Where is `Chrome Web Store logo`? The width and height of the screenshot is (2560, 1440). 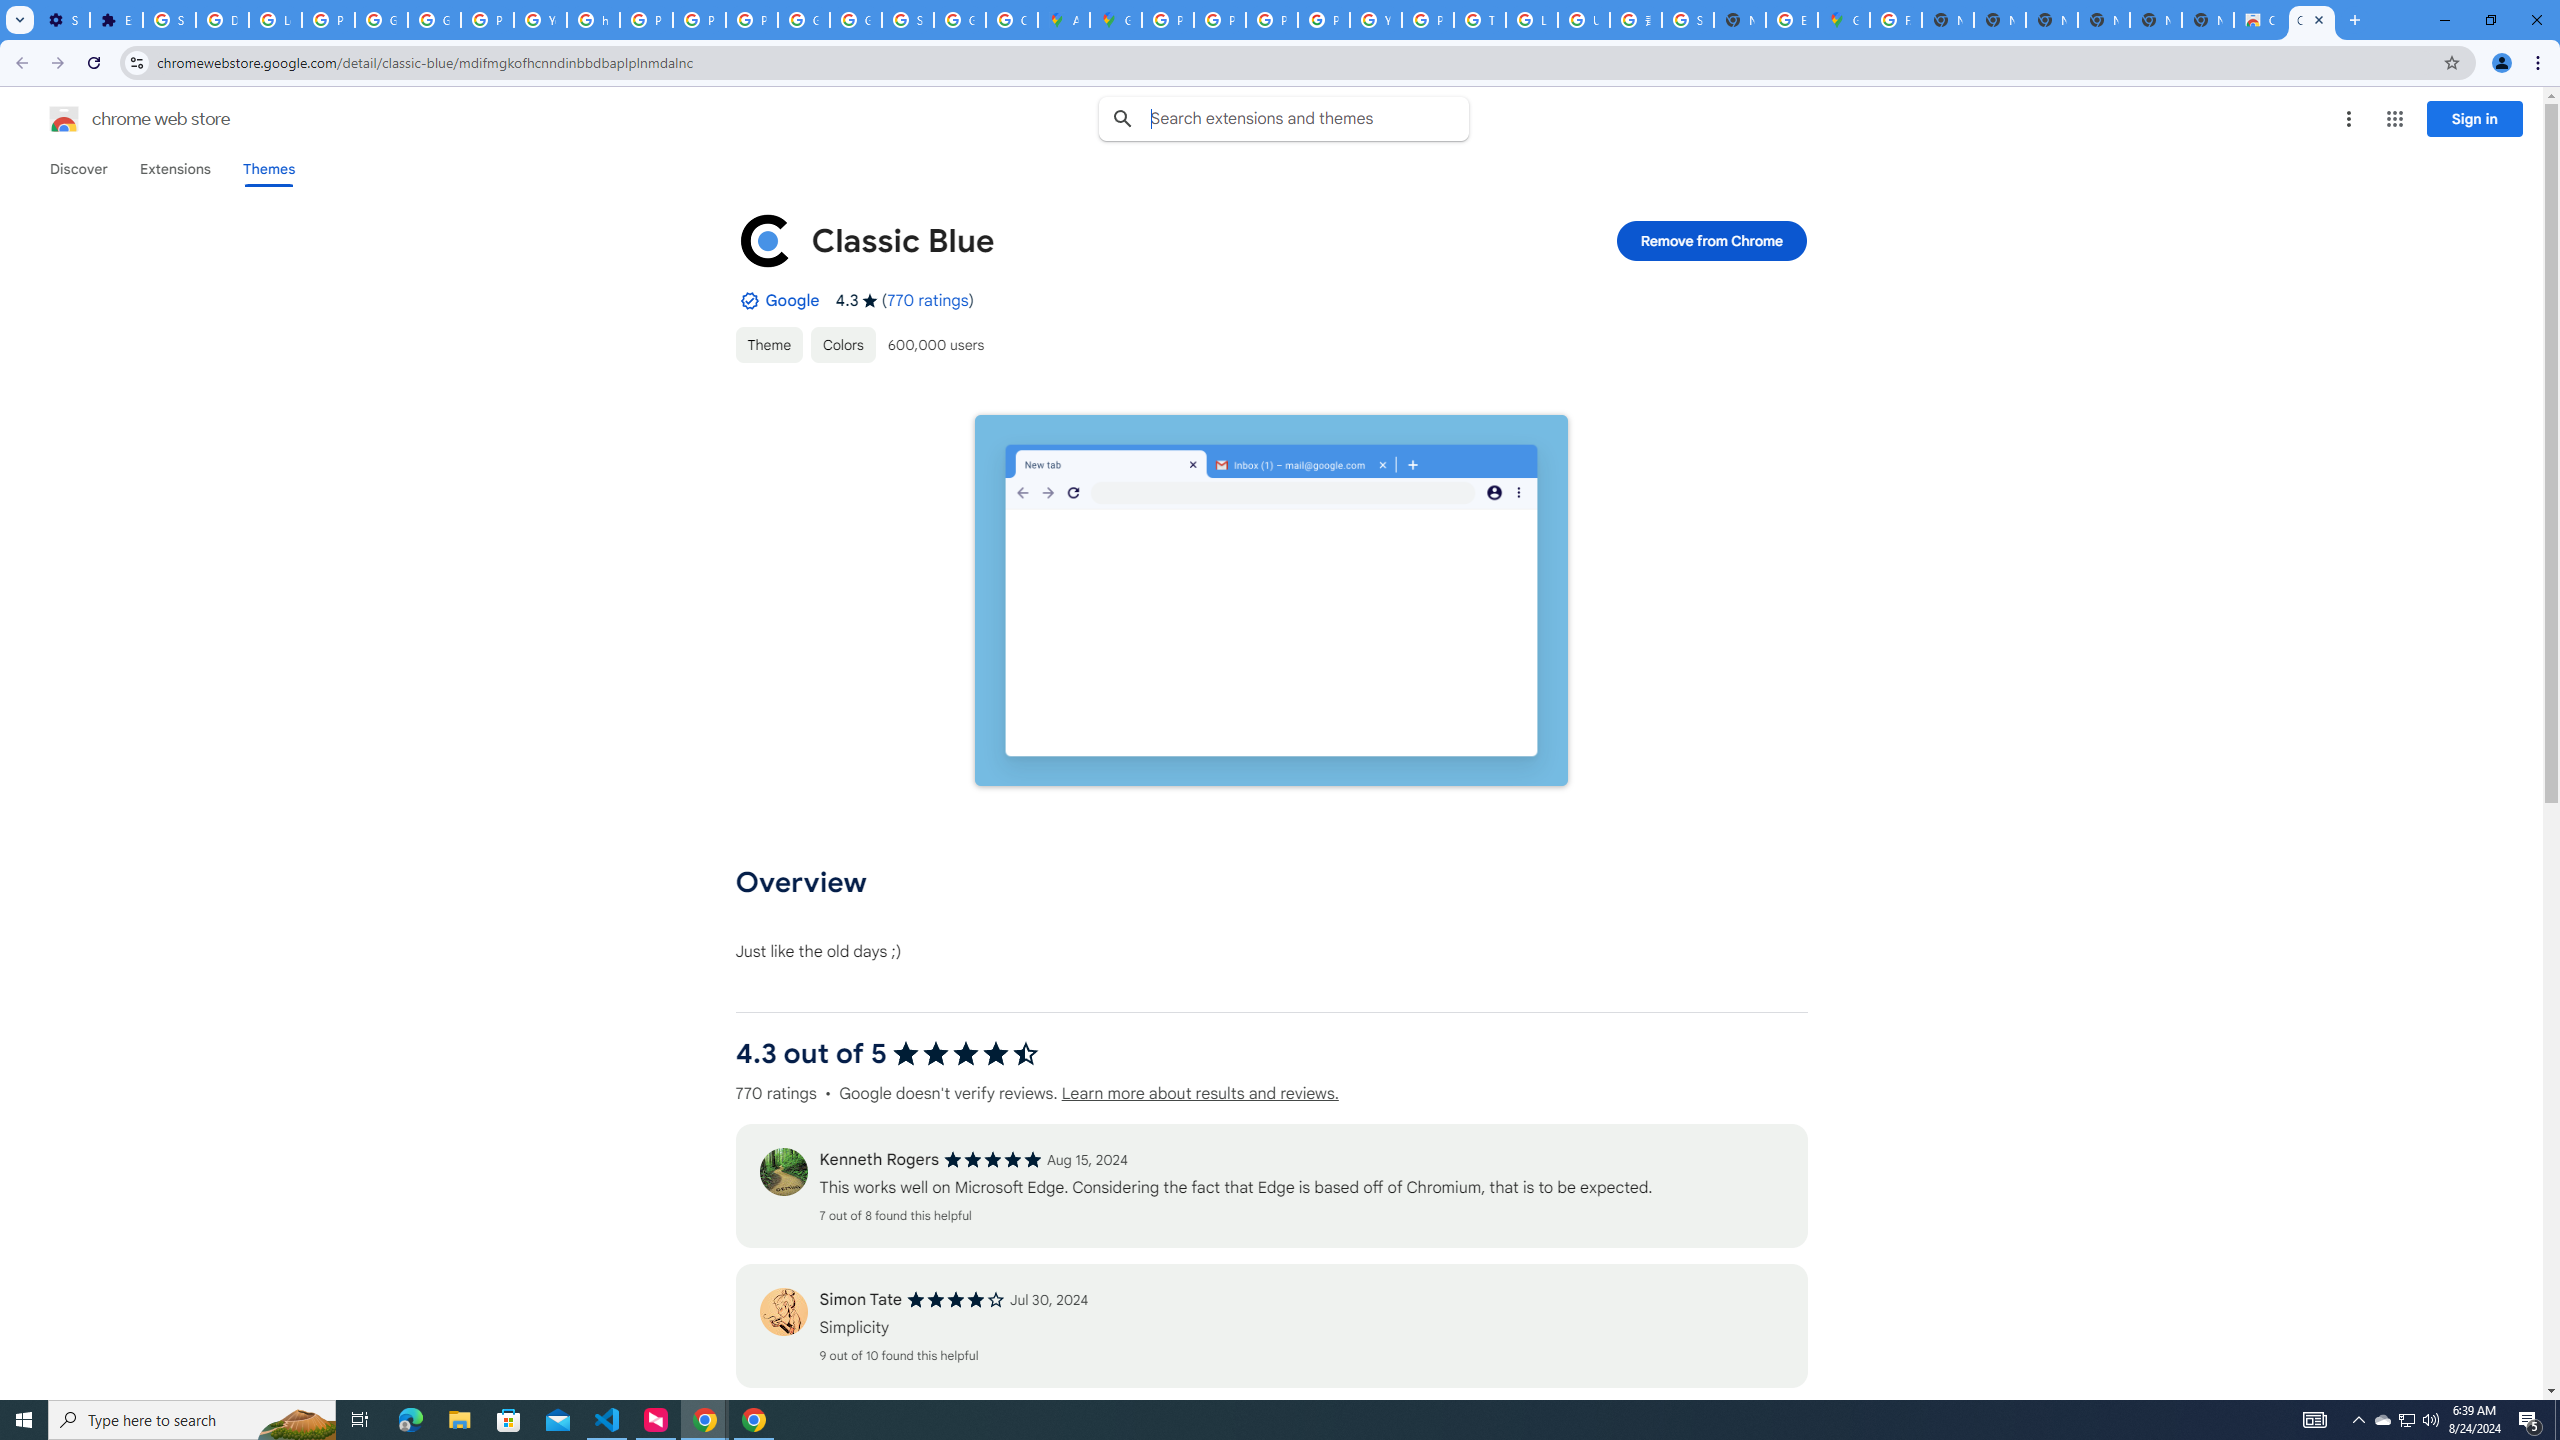
Chrome Web Store logo is located at coordinates (64, 119).